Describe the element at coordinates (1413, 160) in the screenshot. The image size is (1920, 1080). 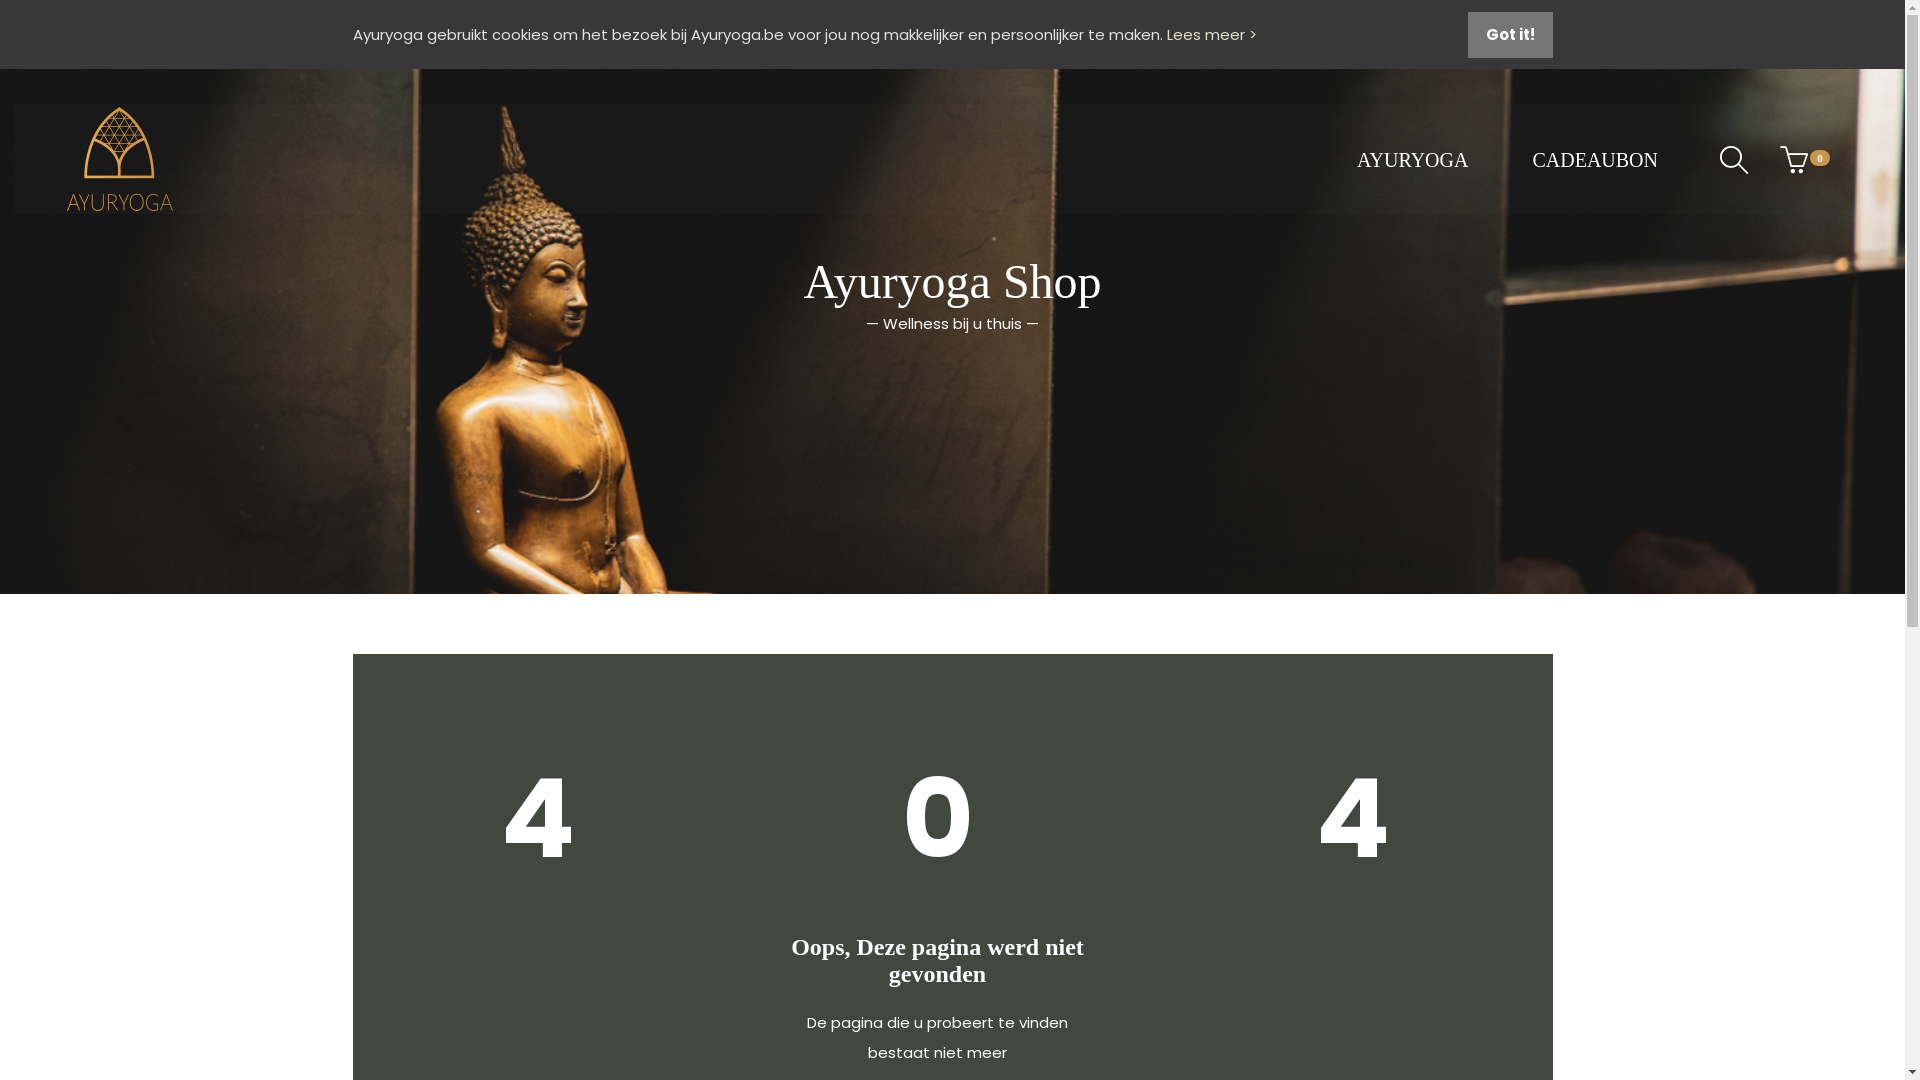
I see `AYURYOGA` at that location.